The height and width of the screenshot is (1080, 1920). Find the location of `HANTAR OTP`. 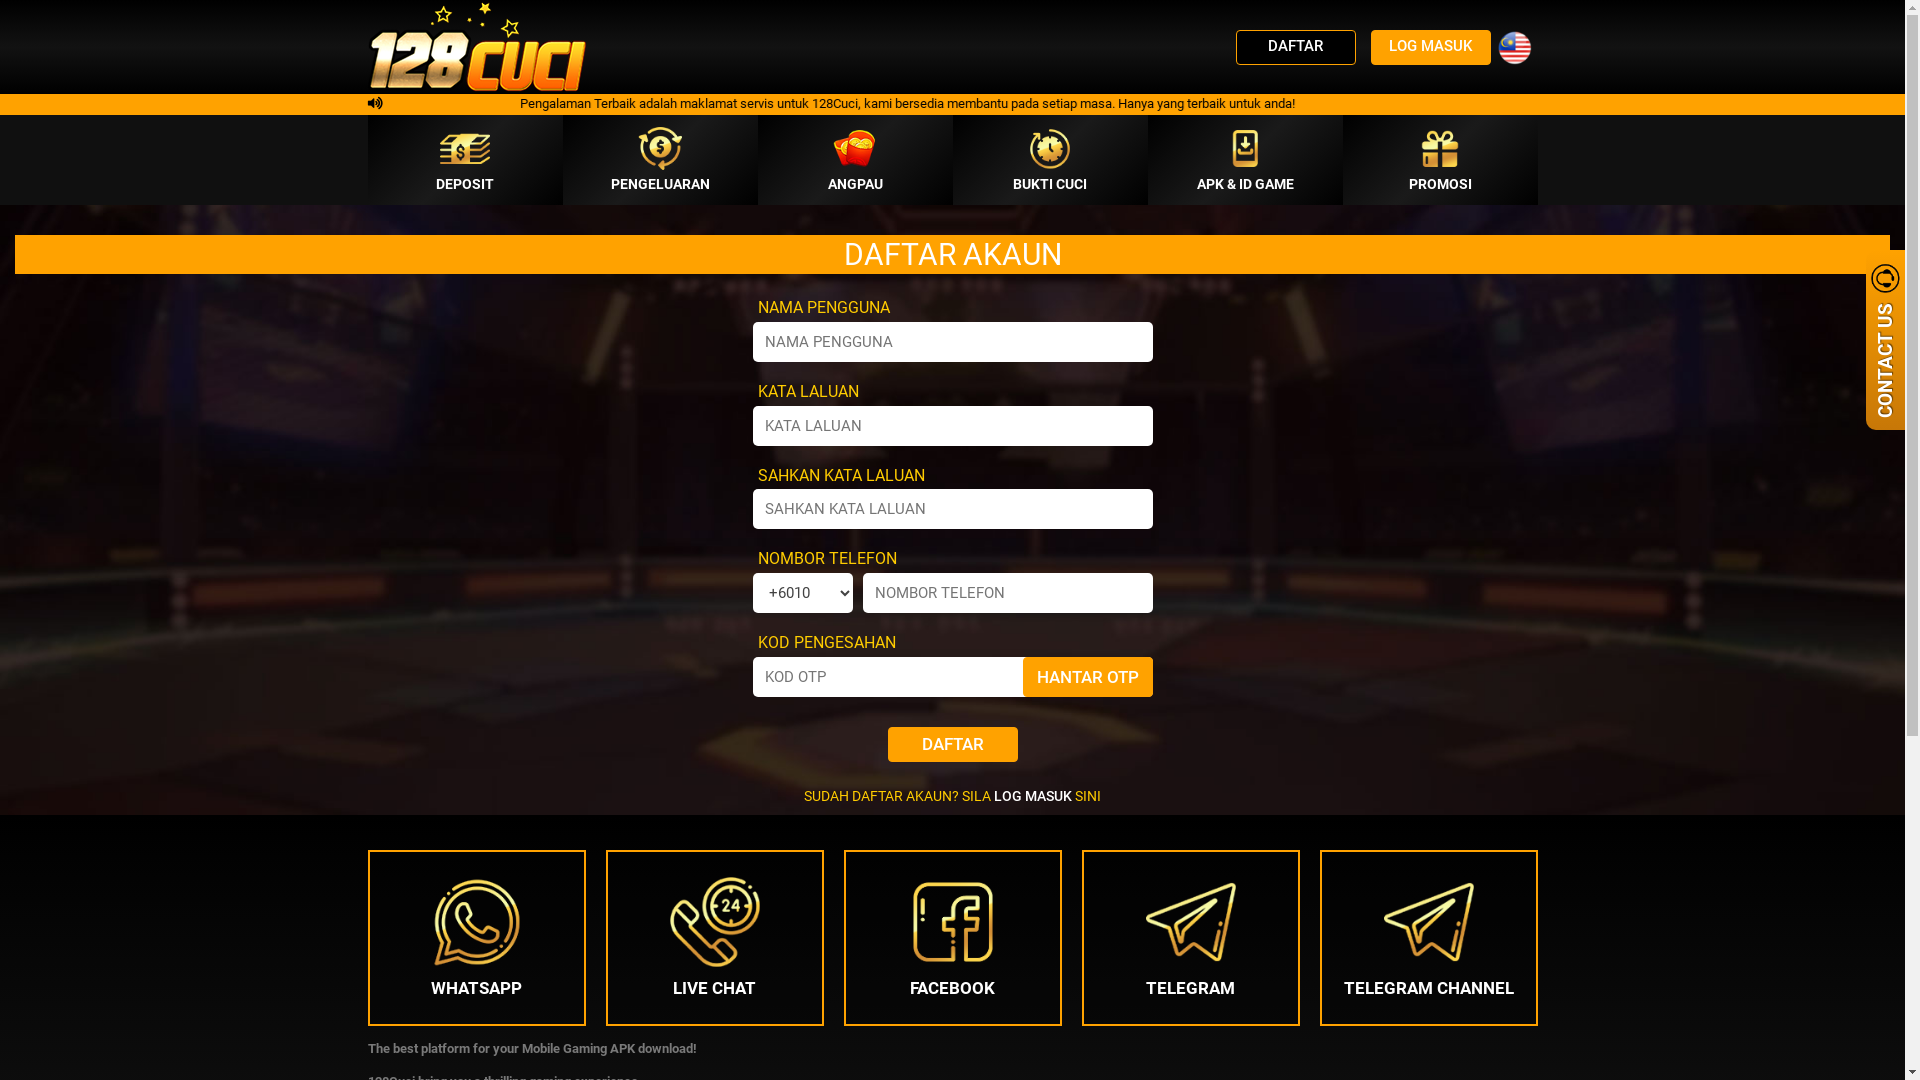

HANTAR OTP is located at coordinates (1087, 677).